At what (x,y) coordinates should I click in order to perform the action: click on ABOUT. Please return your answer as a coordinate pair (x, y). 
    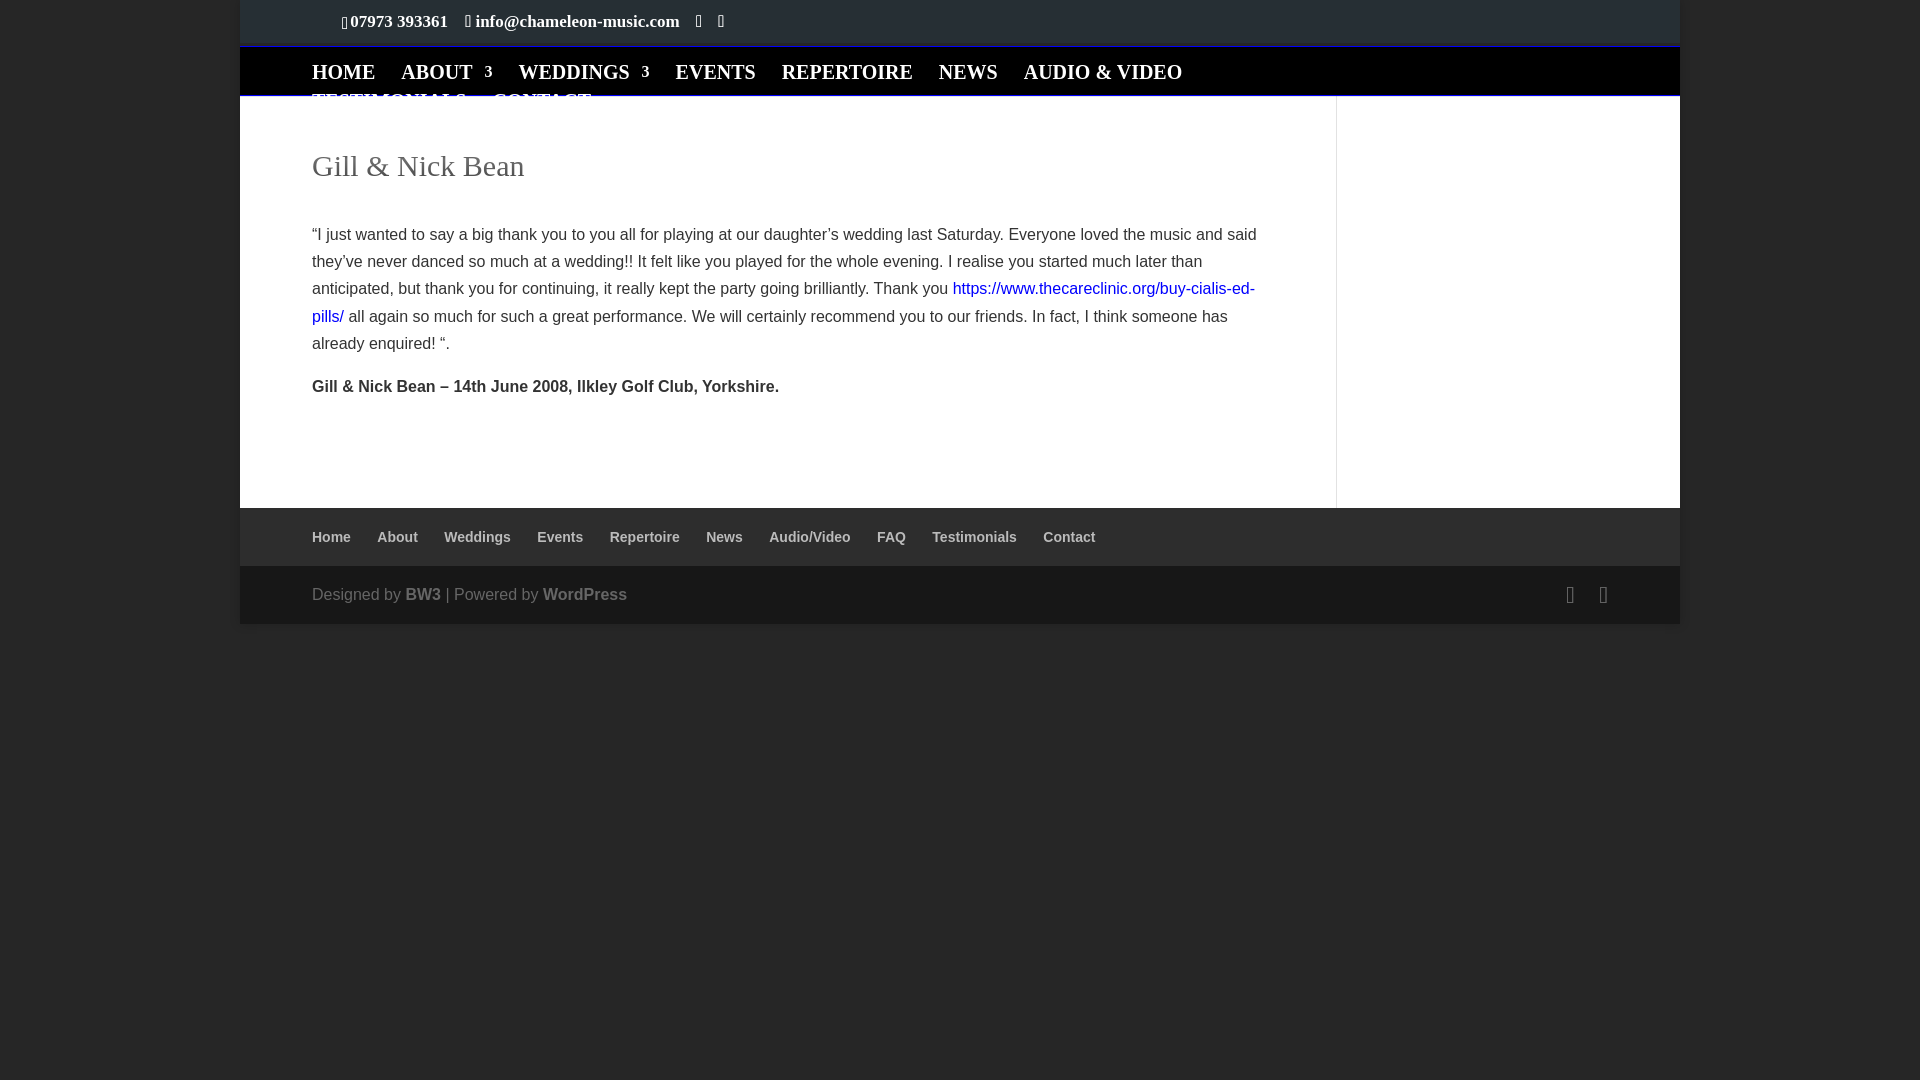
    Looking at the image, I should click on (446, 78).